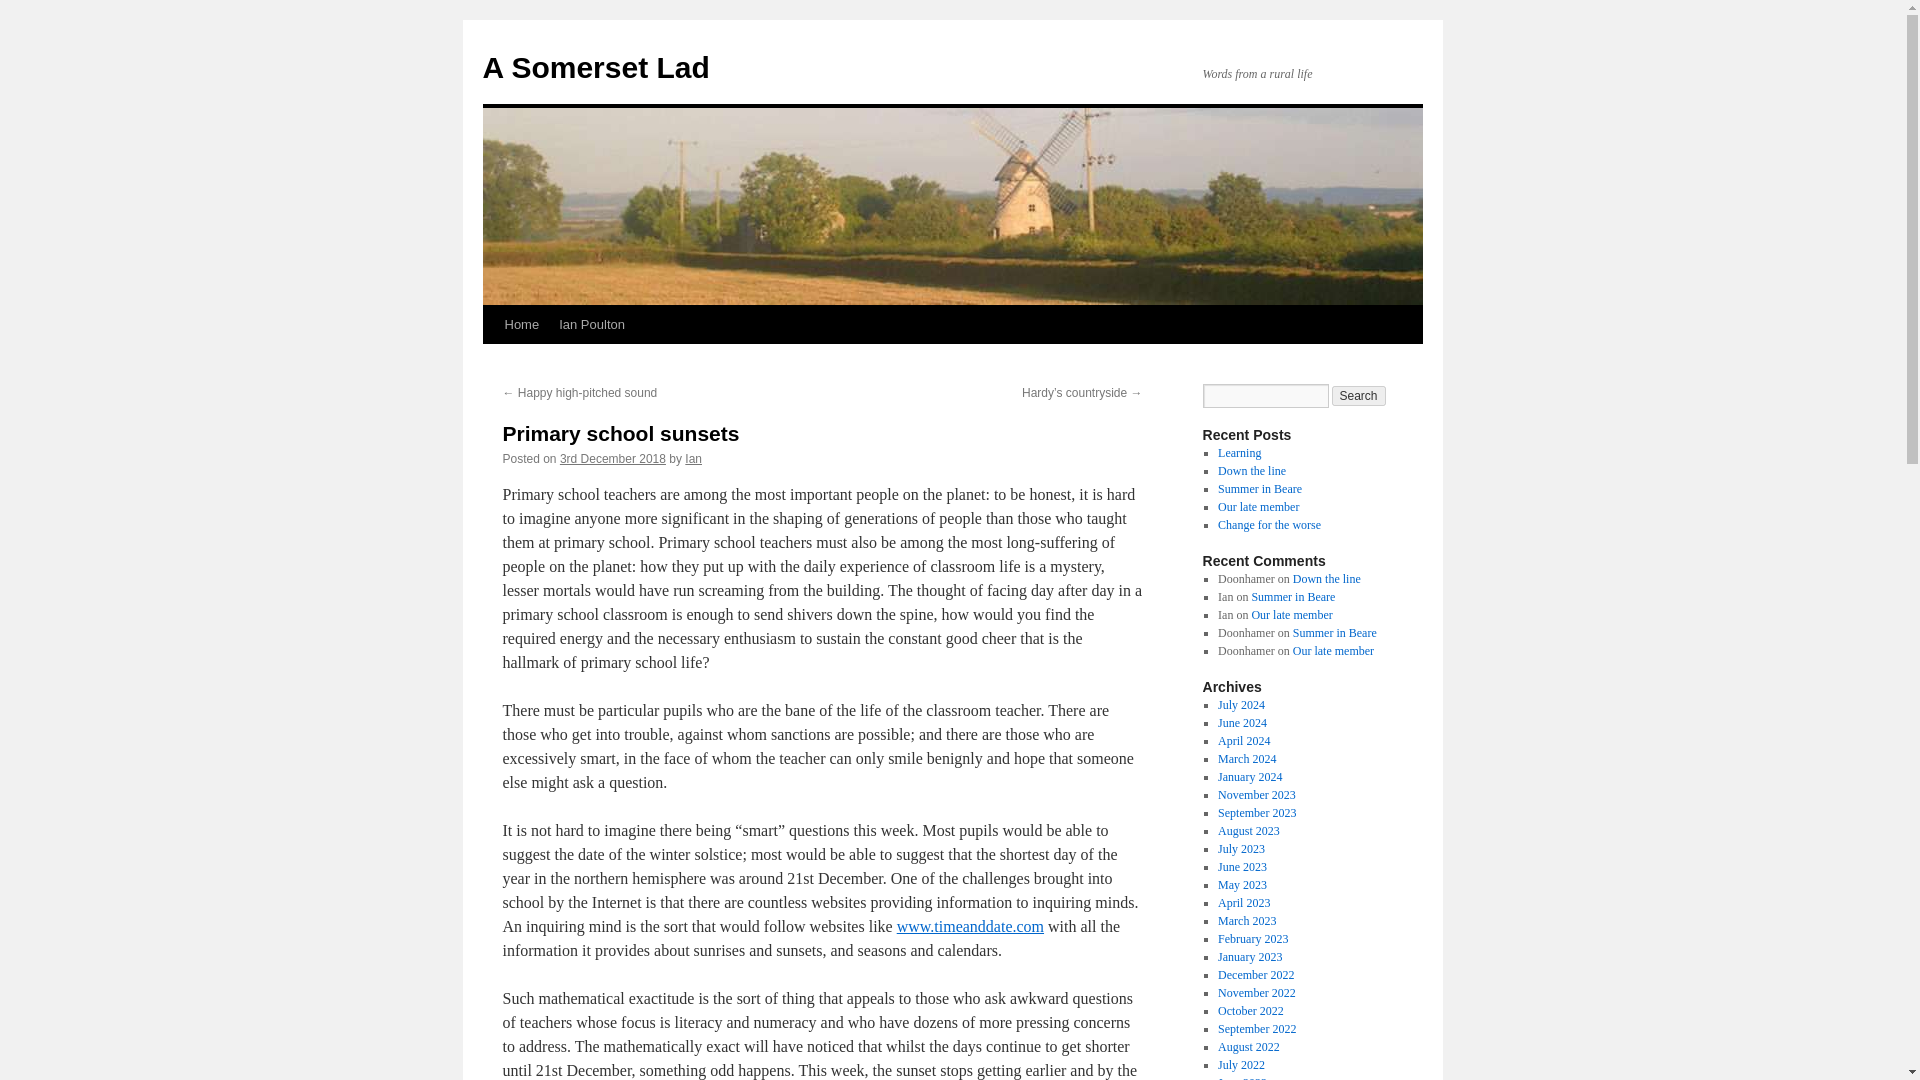 This screenshot has width=1920, height=1080. Describe the element at coordinates (1246, 758) in the screenshot. I see `March 2024` at that location.